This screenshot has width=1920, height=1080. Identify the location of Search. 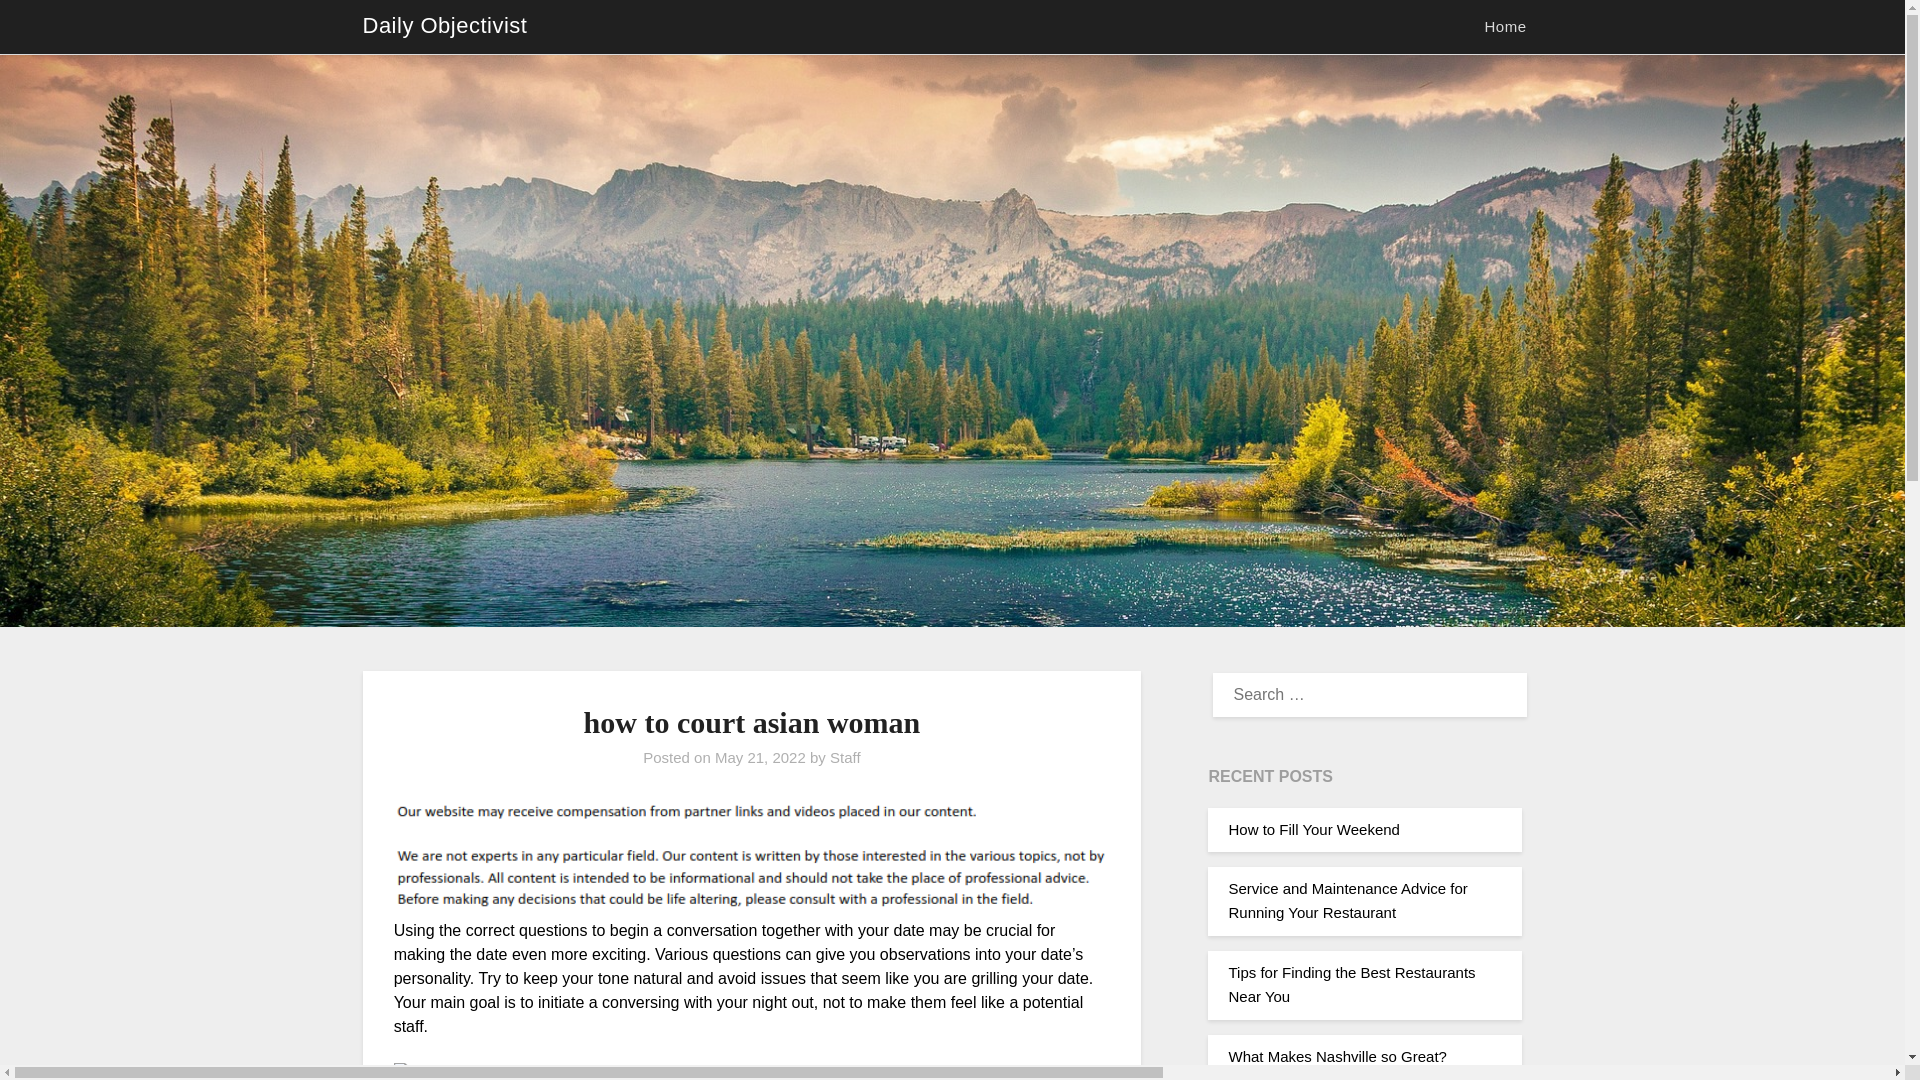
(50, 29).